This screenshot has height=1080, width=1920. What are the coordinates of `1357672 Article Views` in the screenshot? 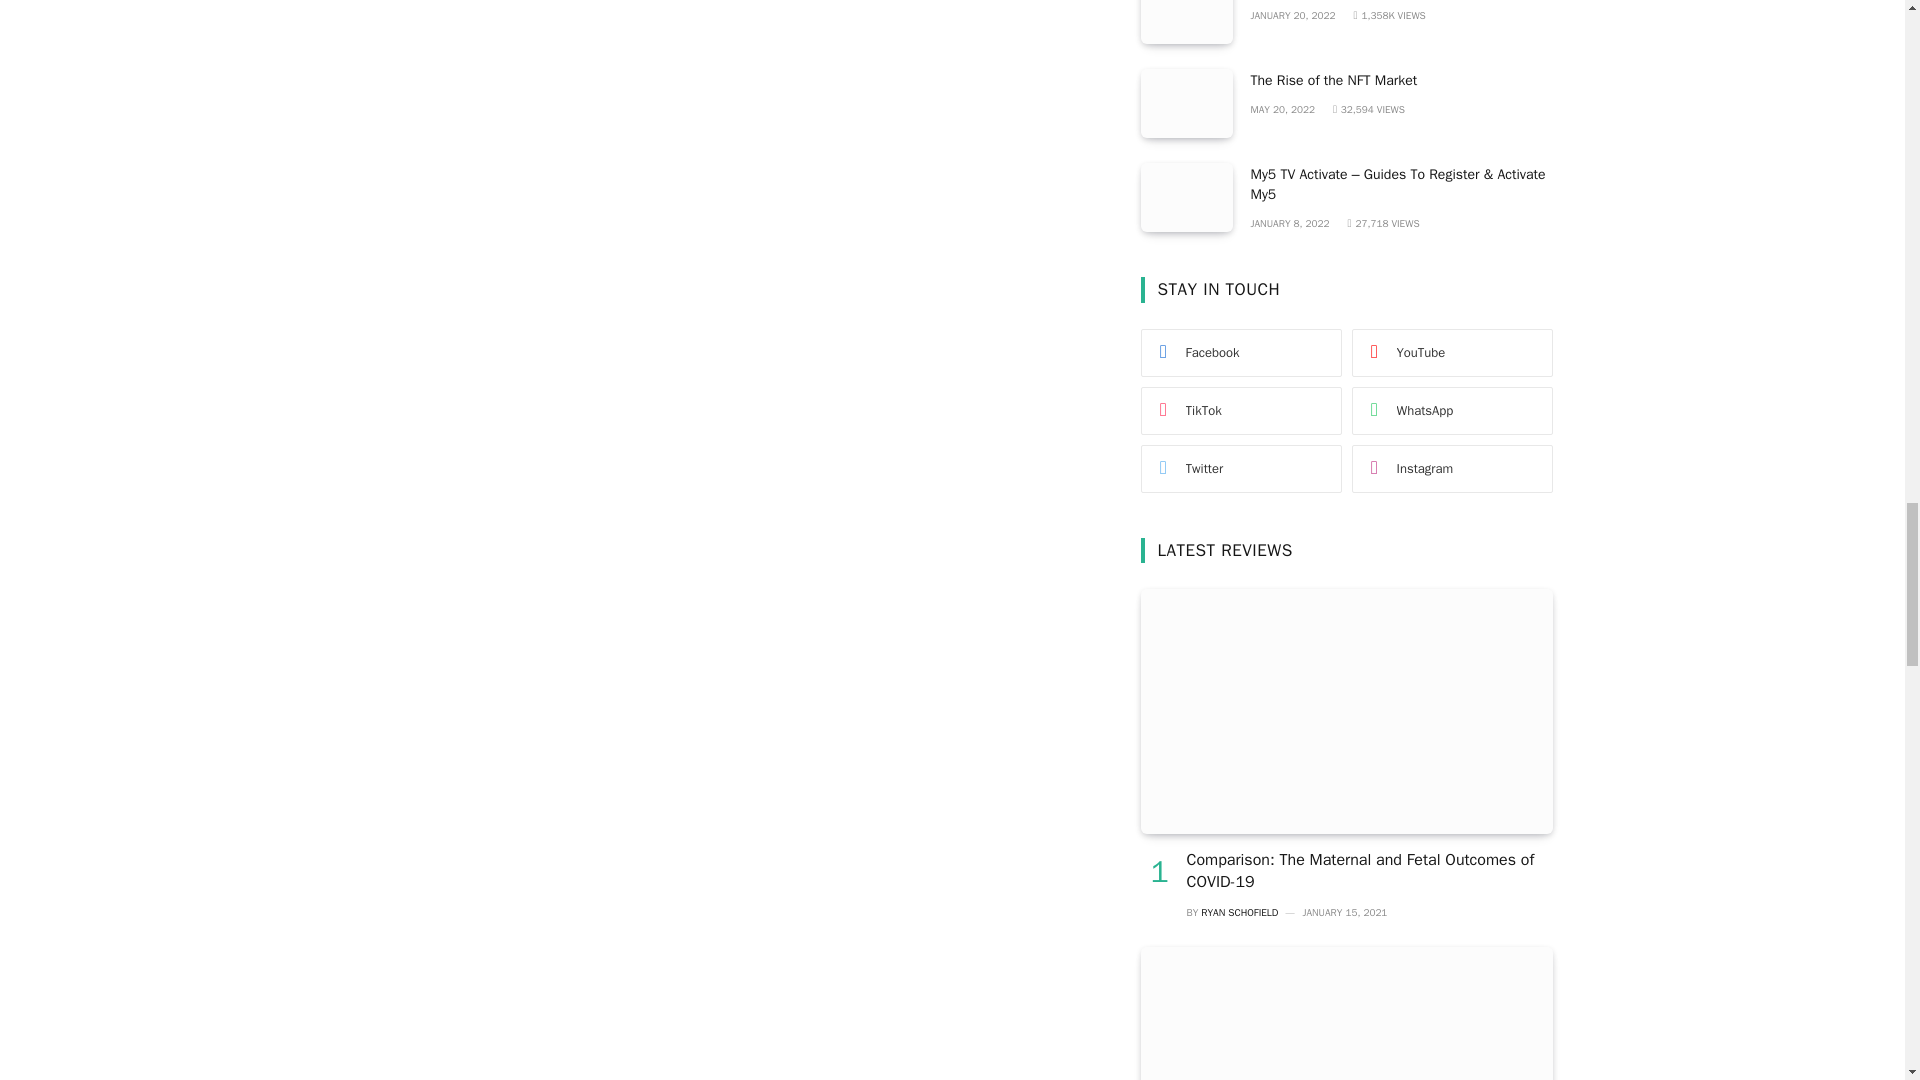 It's located at (1388, 14).